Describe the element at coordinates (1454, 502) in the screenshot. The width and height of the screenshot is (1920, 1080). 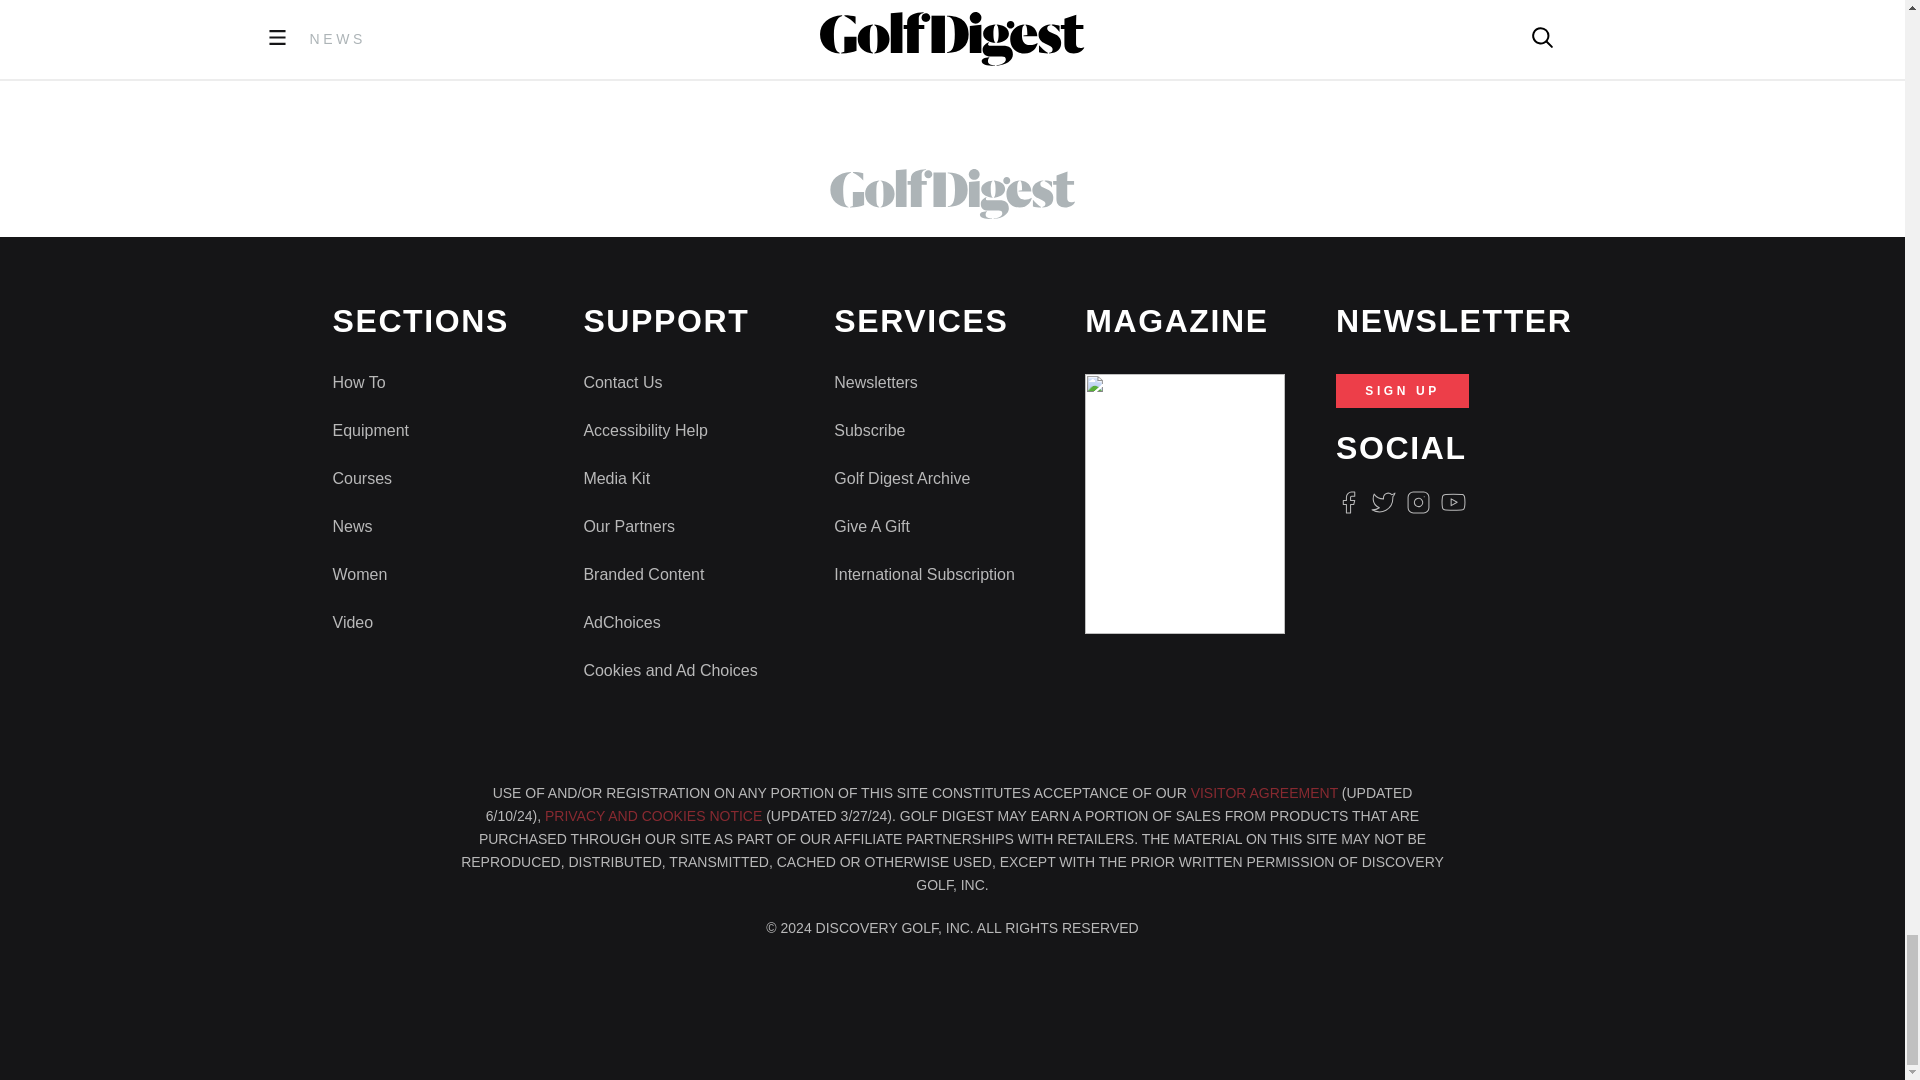
I see `Youtube Icon` at that location.